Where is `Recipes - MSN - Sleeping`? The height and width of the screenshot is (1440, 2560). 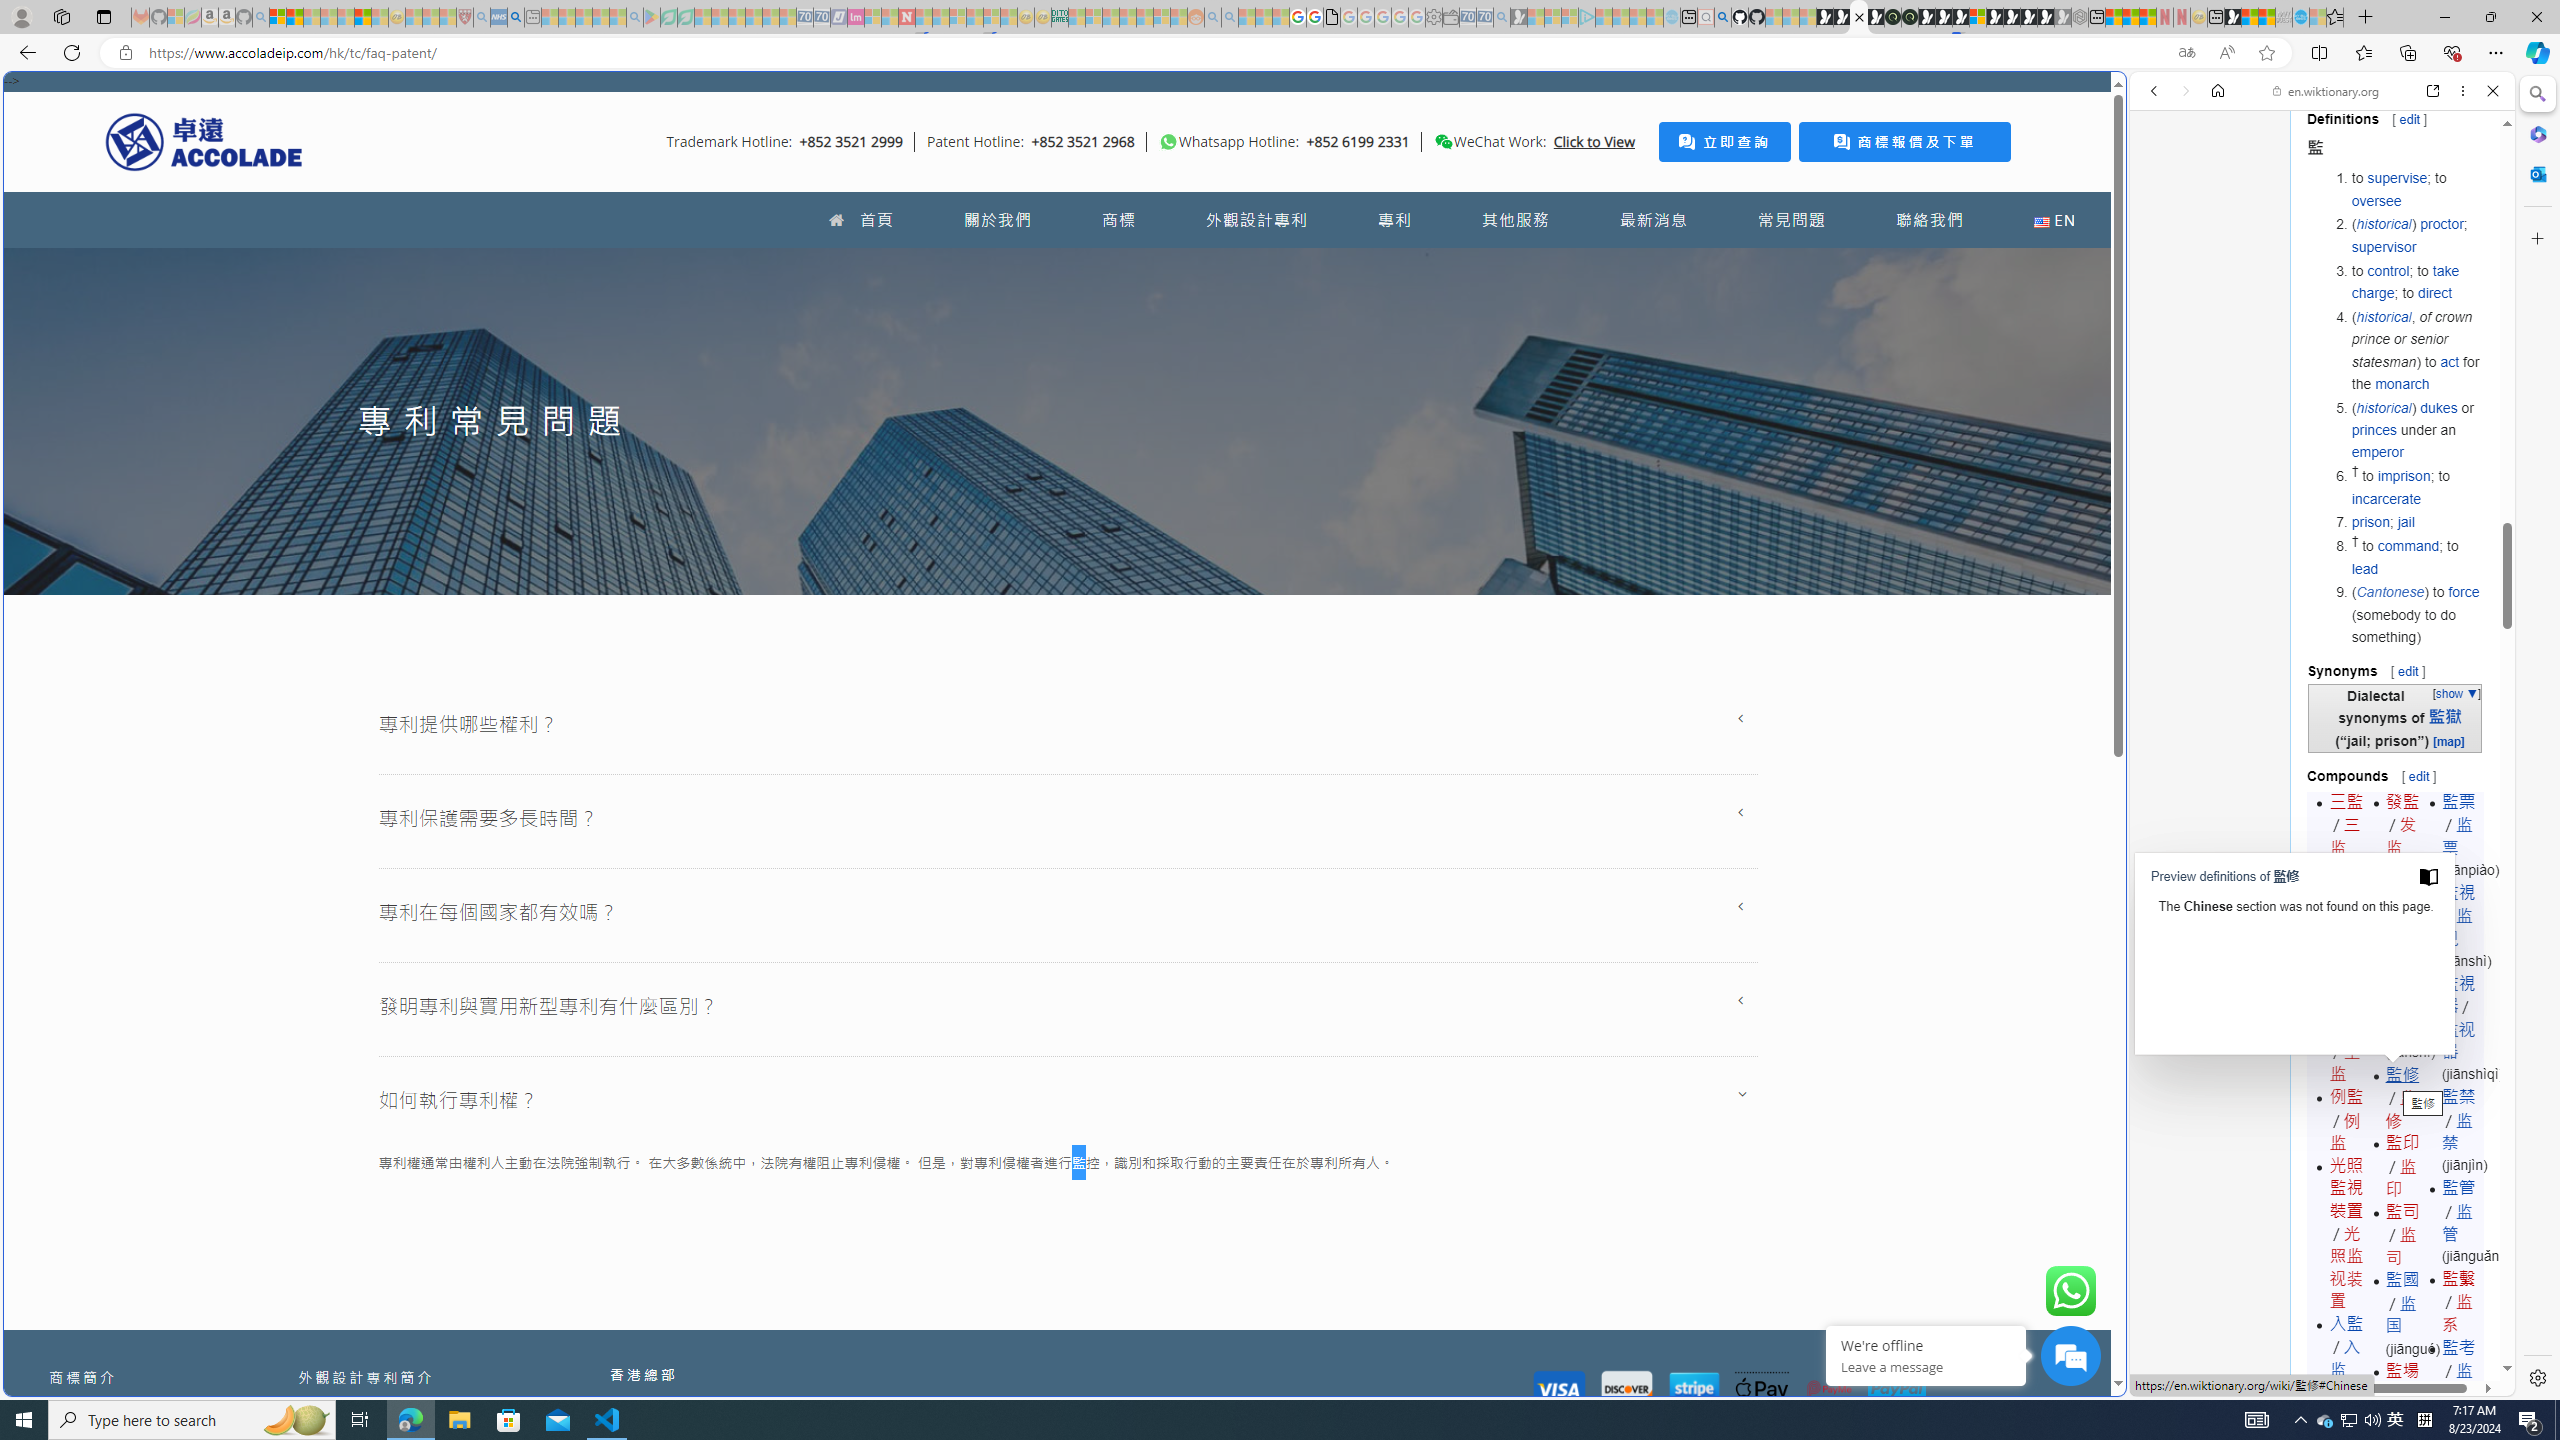
Recipes - MSN - Sleeping is located at coordinates (413, 17).